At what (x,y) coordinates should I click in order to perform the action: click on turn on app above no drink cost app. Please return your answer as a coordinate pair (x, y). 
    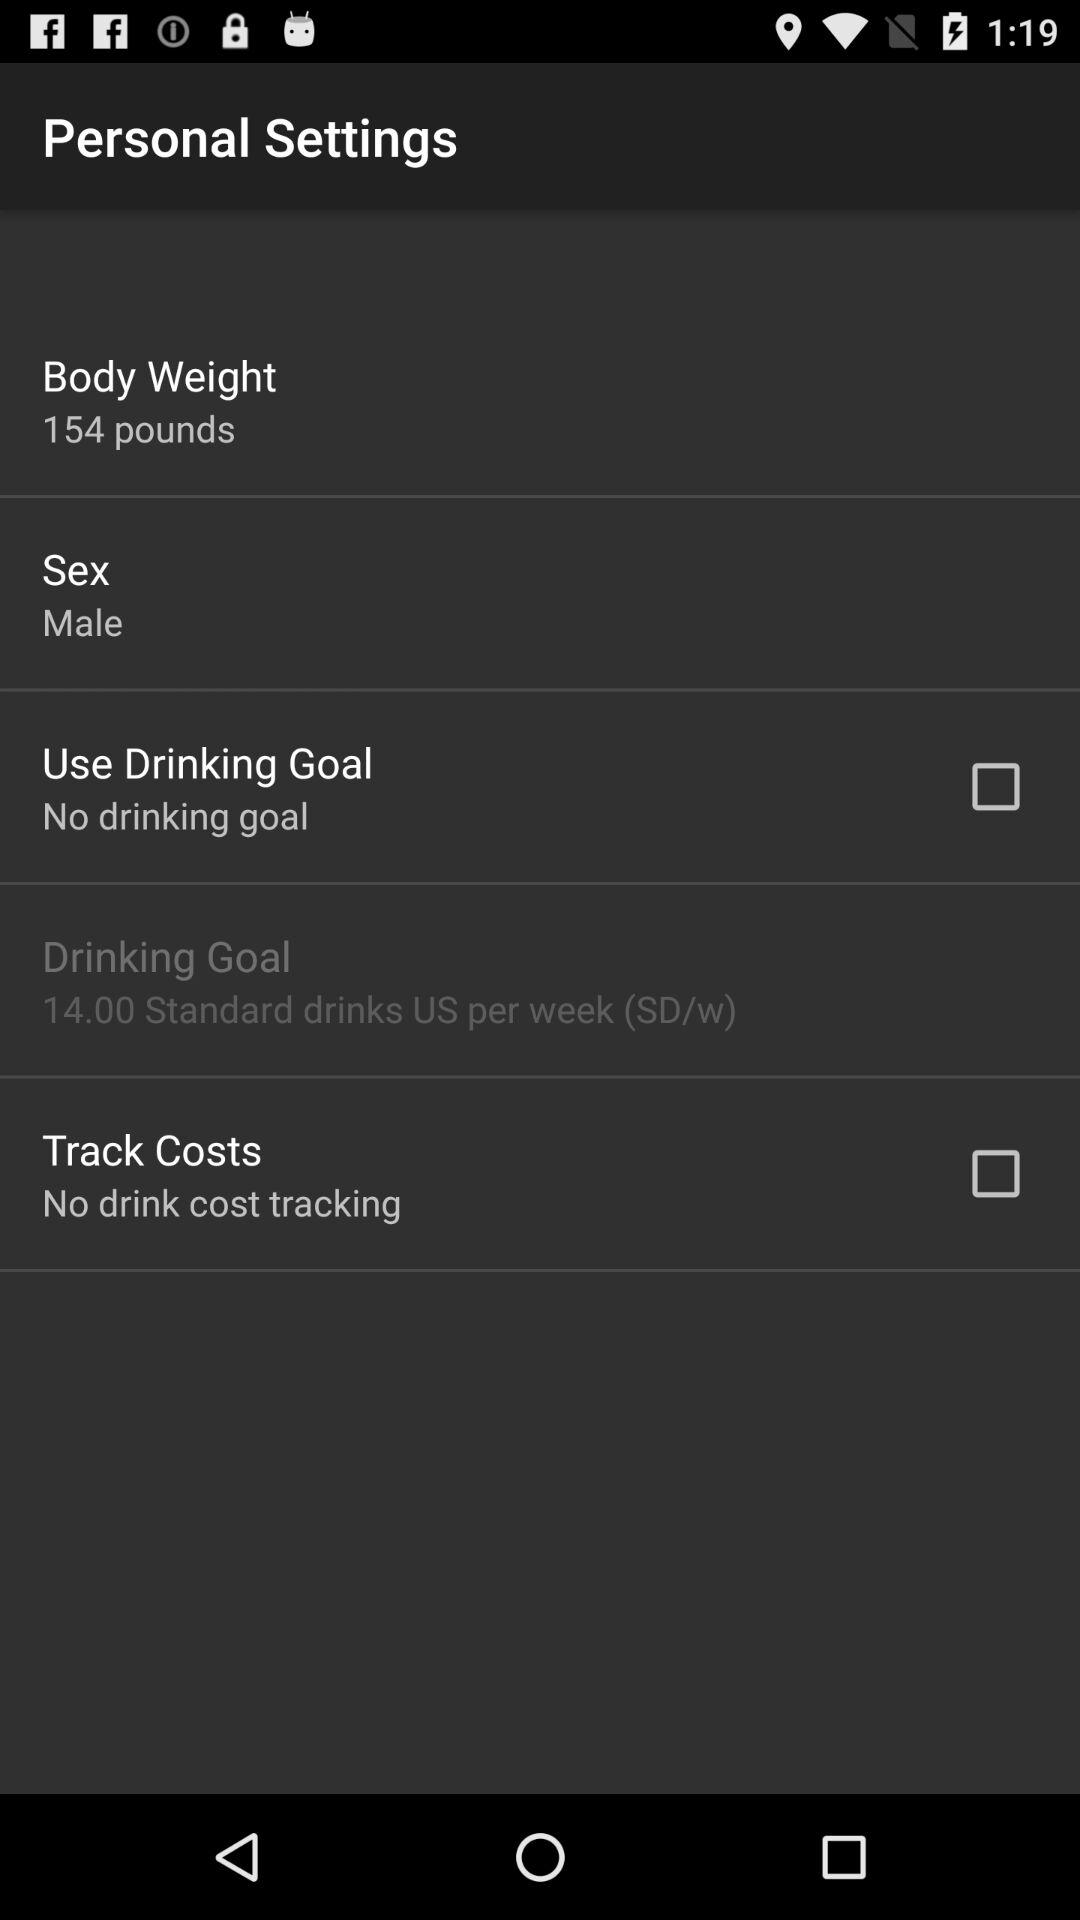
    Looking at the image, I should click on (152, 1148).